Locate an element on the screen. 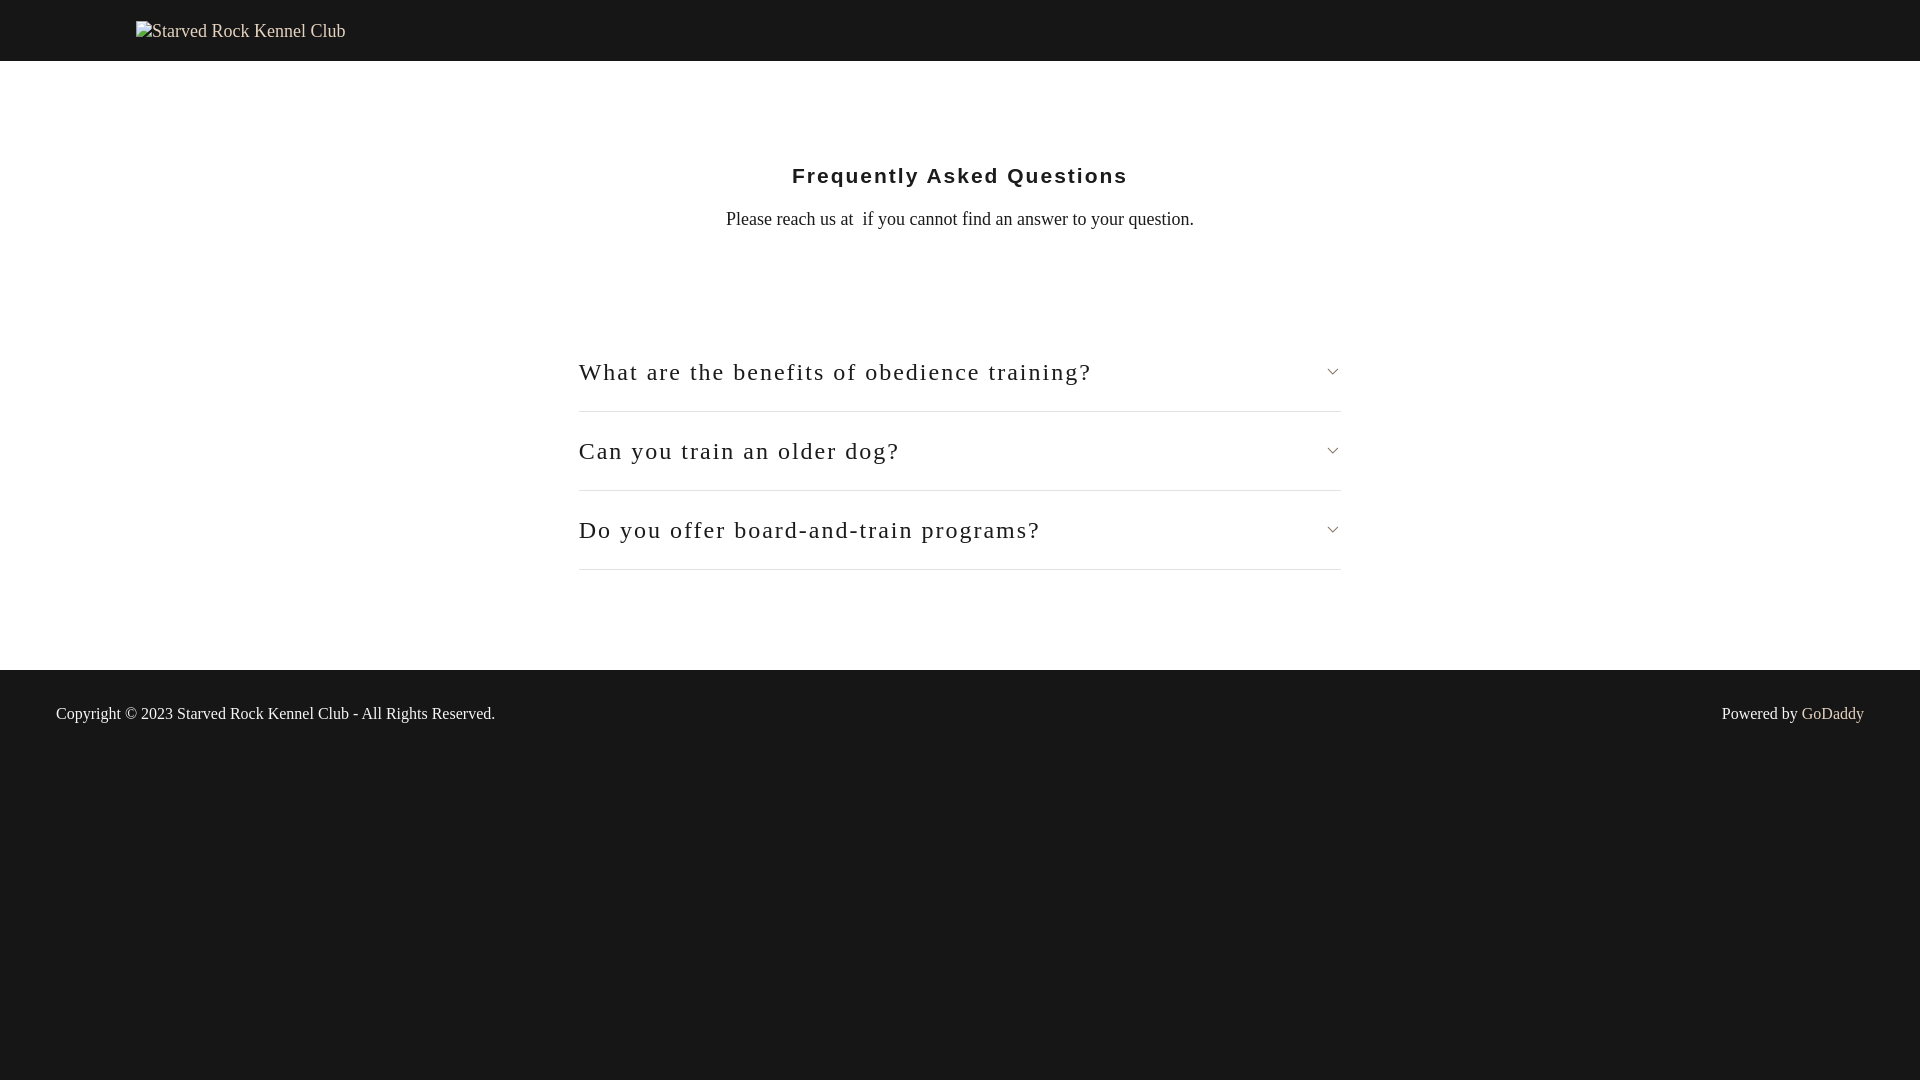  What are the benefits of obedience training? is located at coordinates (960, 372).